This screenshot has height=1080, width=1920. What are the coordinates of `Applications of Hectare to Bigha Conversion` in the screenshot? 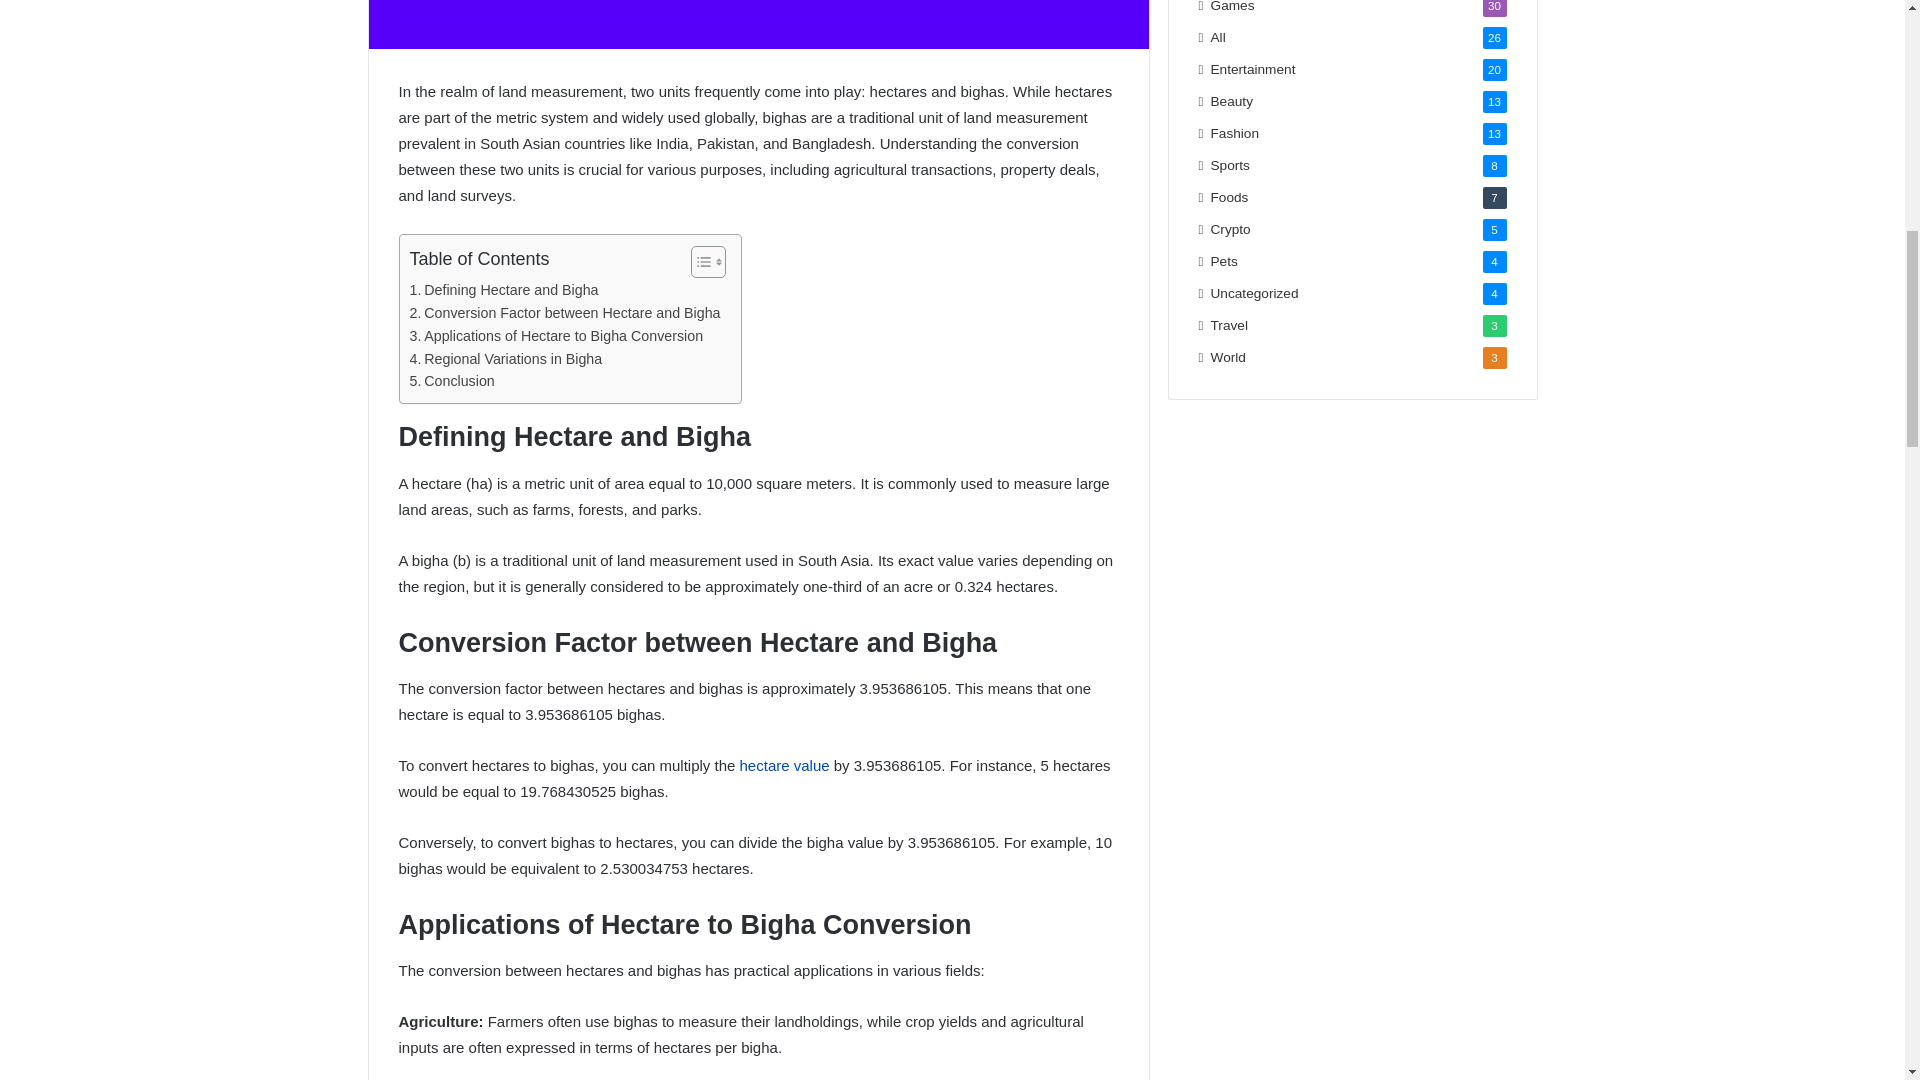 It's located at (557, 336).